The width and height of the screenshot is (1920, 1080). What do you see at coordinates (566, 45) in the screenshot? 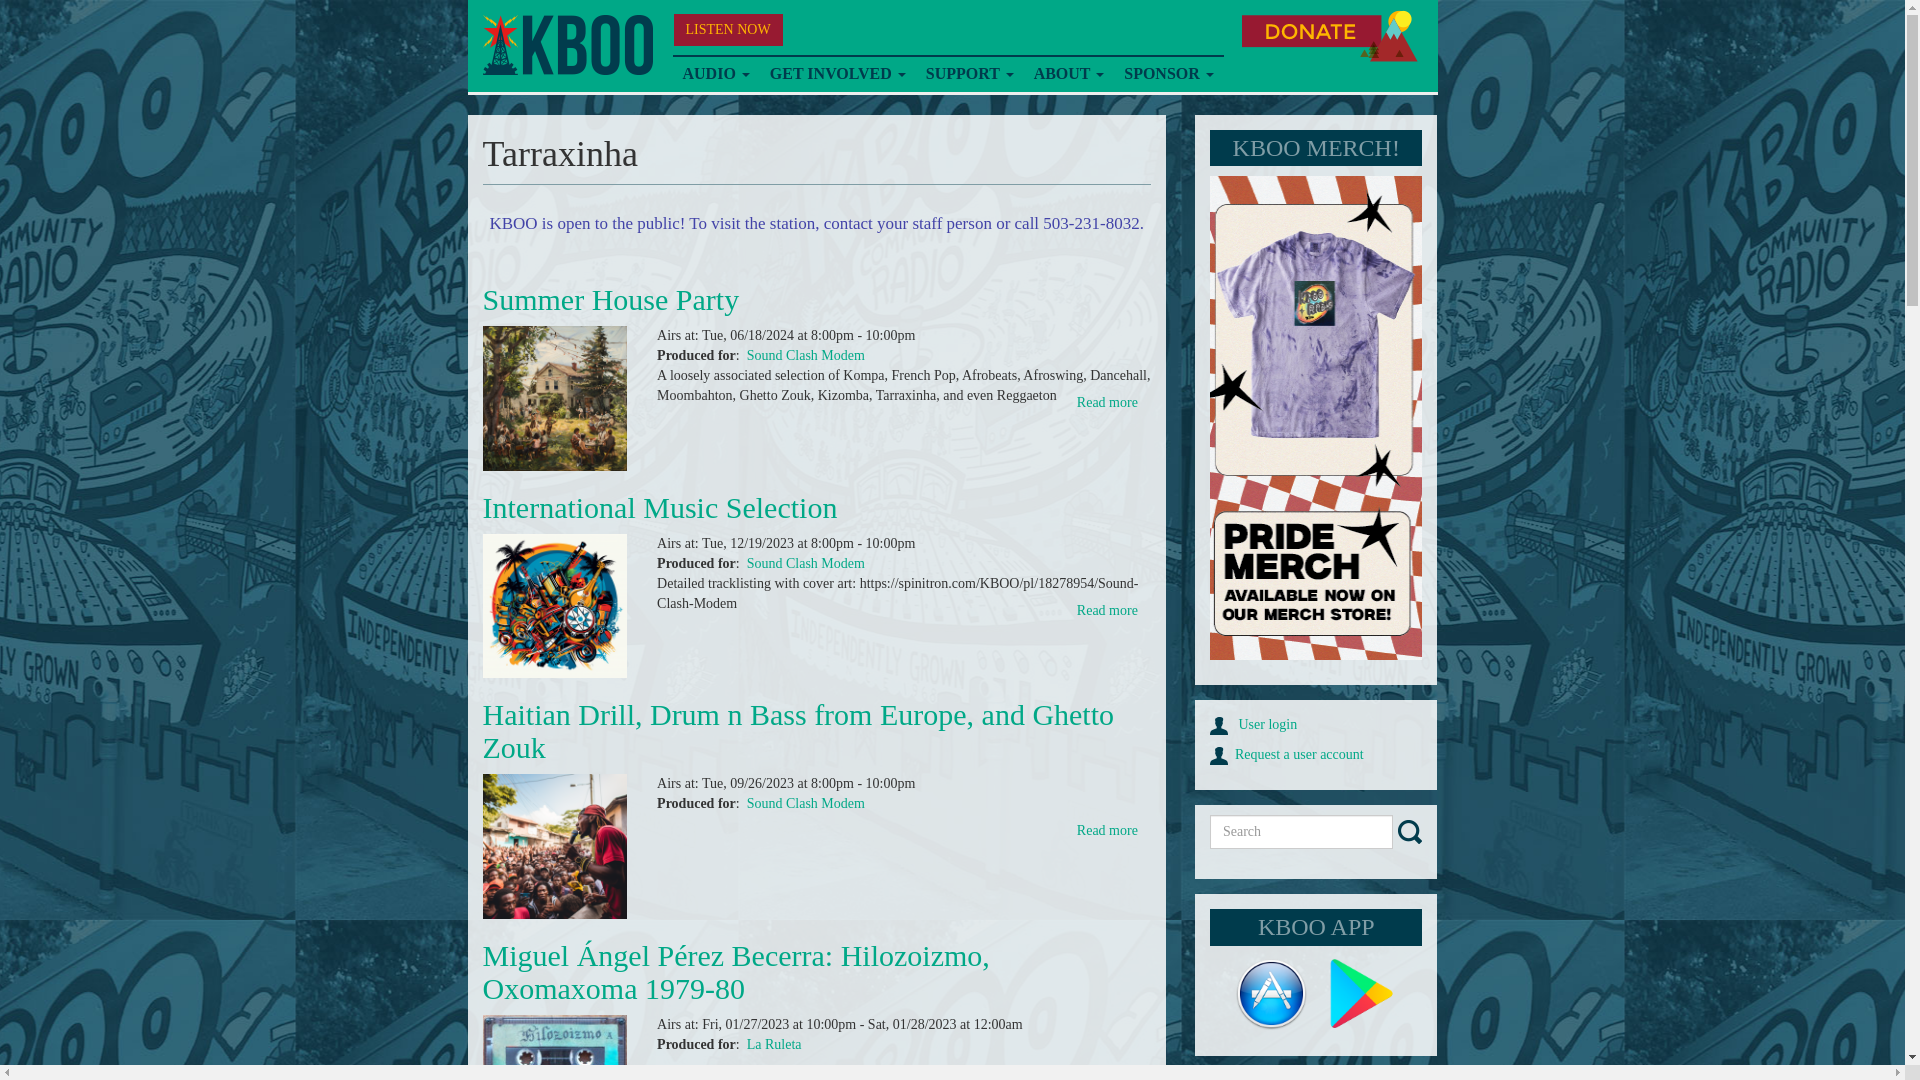
I see `Home` at bounding box center [566, 45].